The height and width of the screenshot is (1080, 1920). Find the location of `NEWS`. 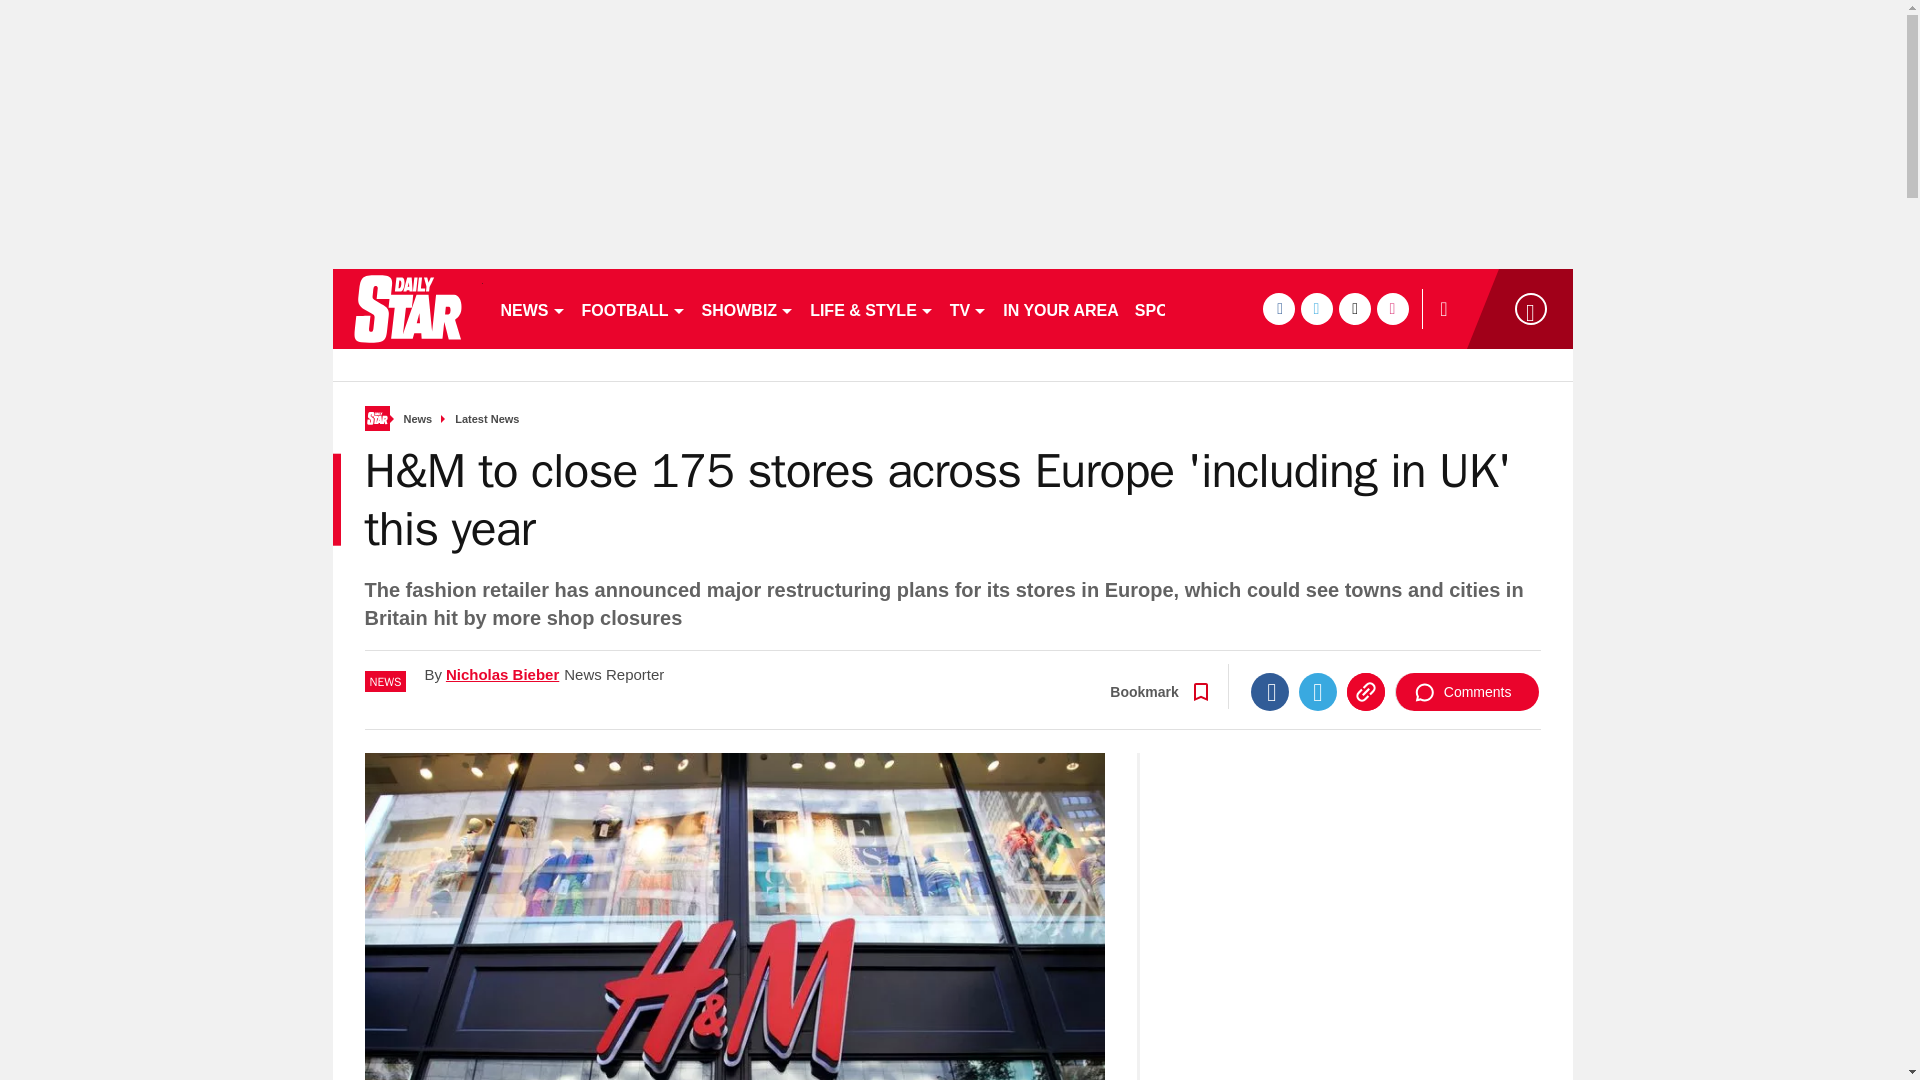

NEWS is located at coordinates (532, 308).